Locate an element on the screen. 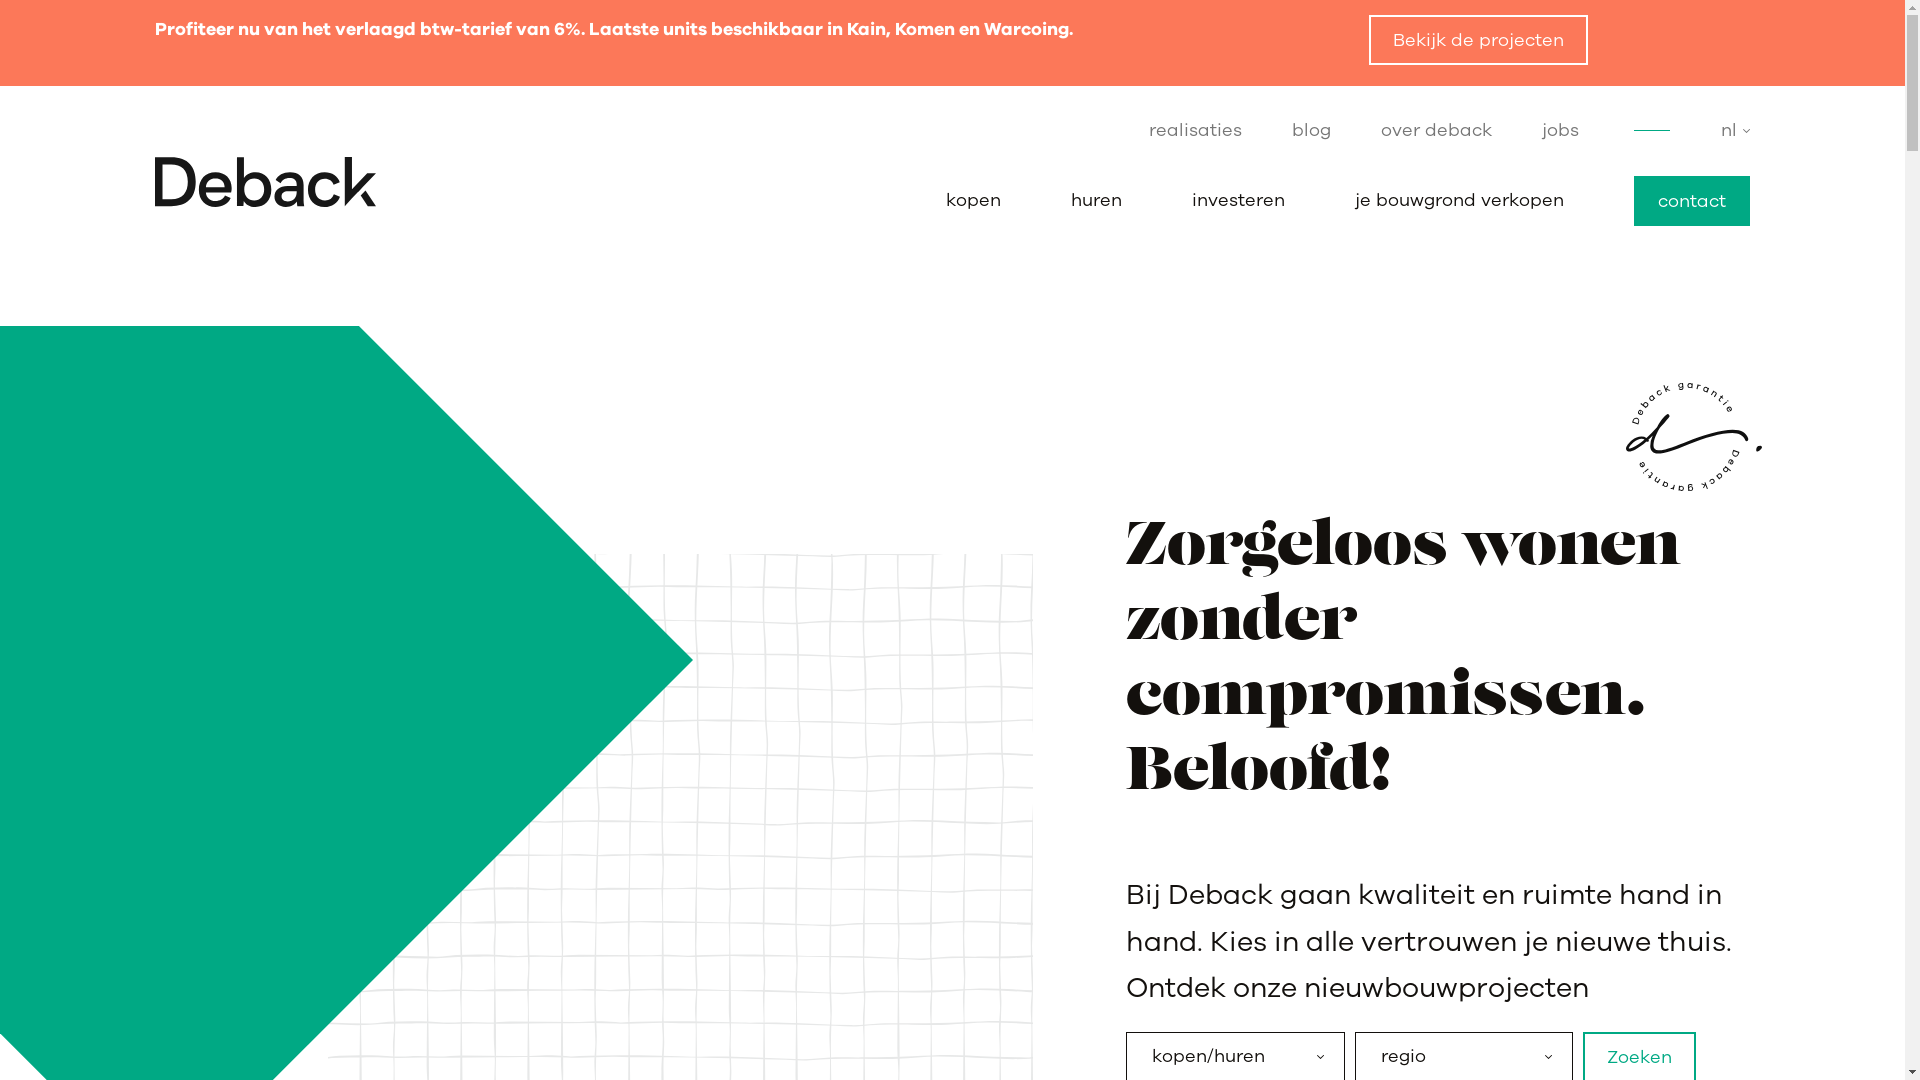 The width and height of the screenshot is (1920, 1080). je bouwgrond verkopen is located at coordinates (1150, 790).